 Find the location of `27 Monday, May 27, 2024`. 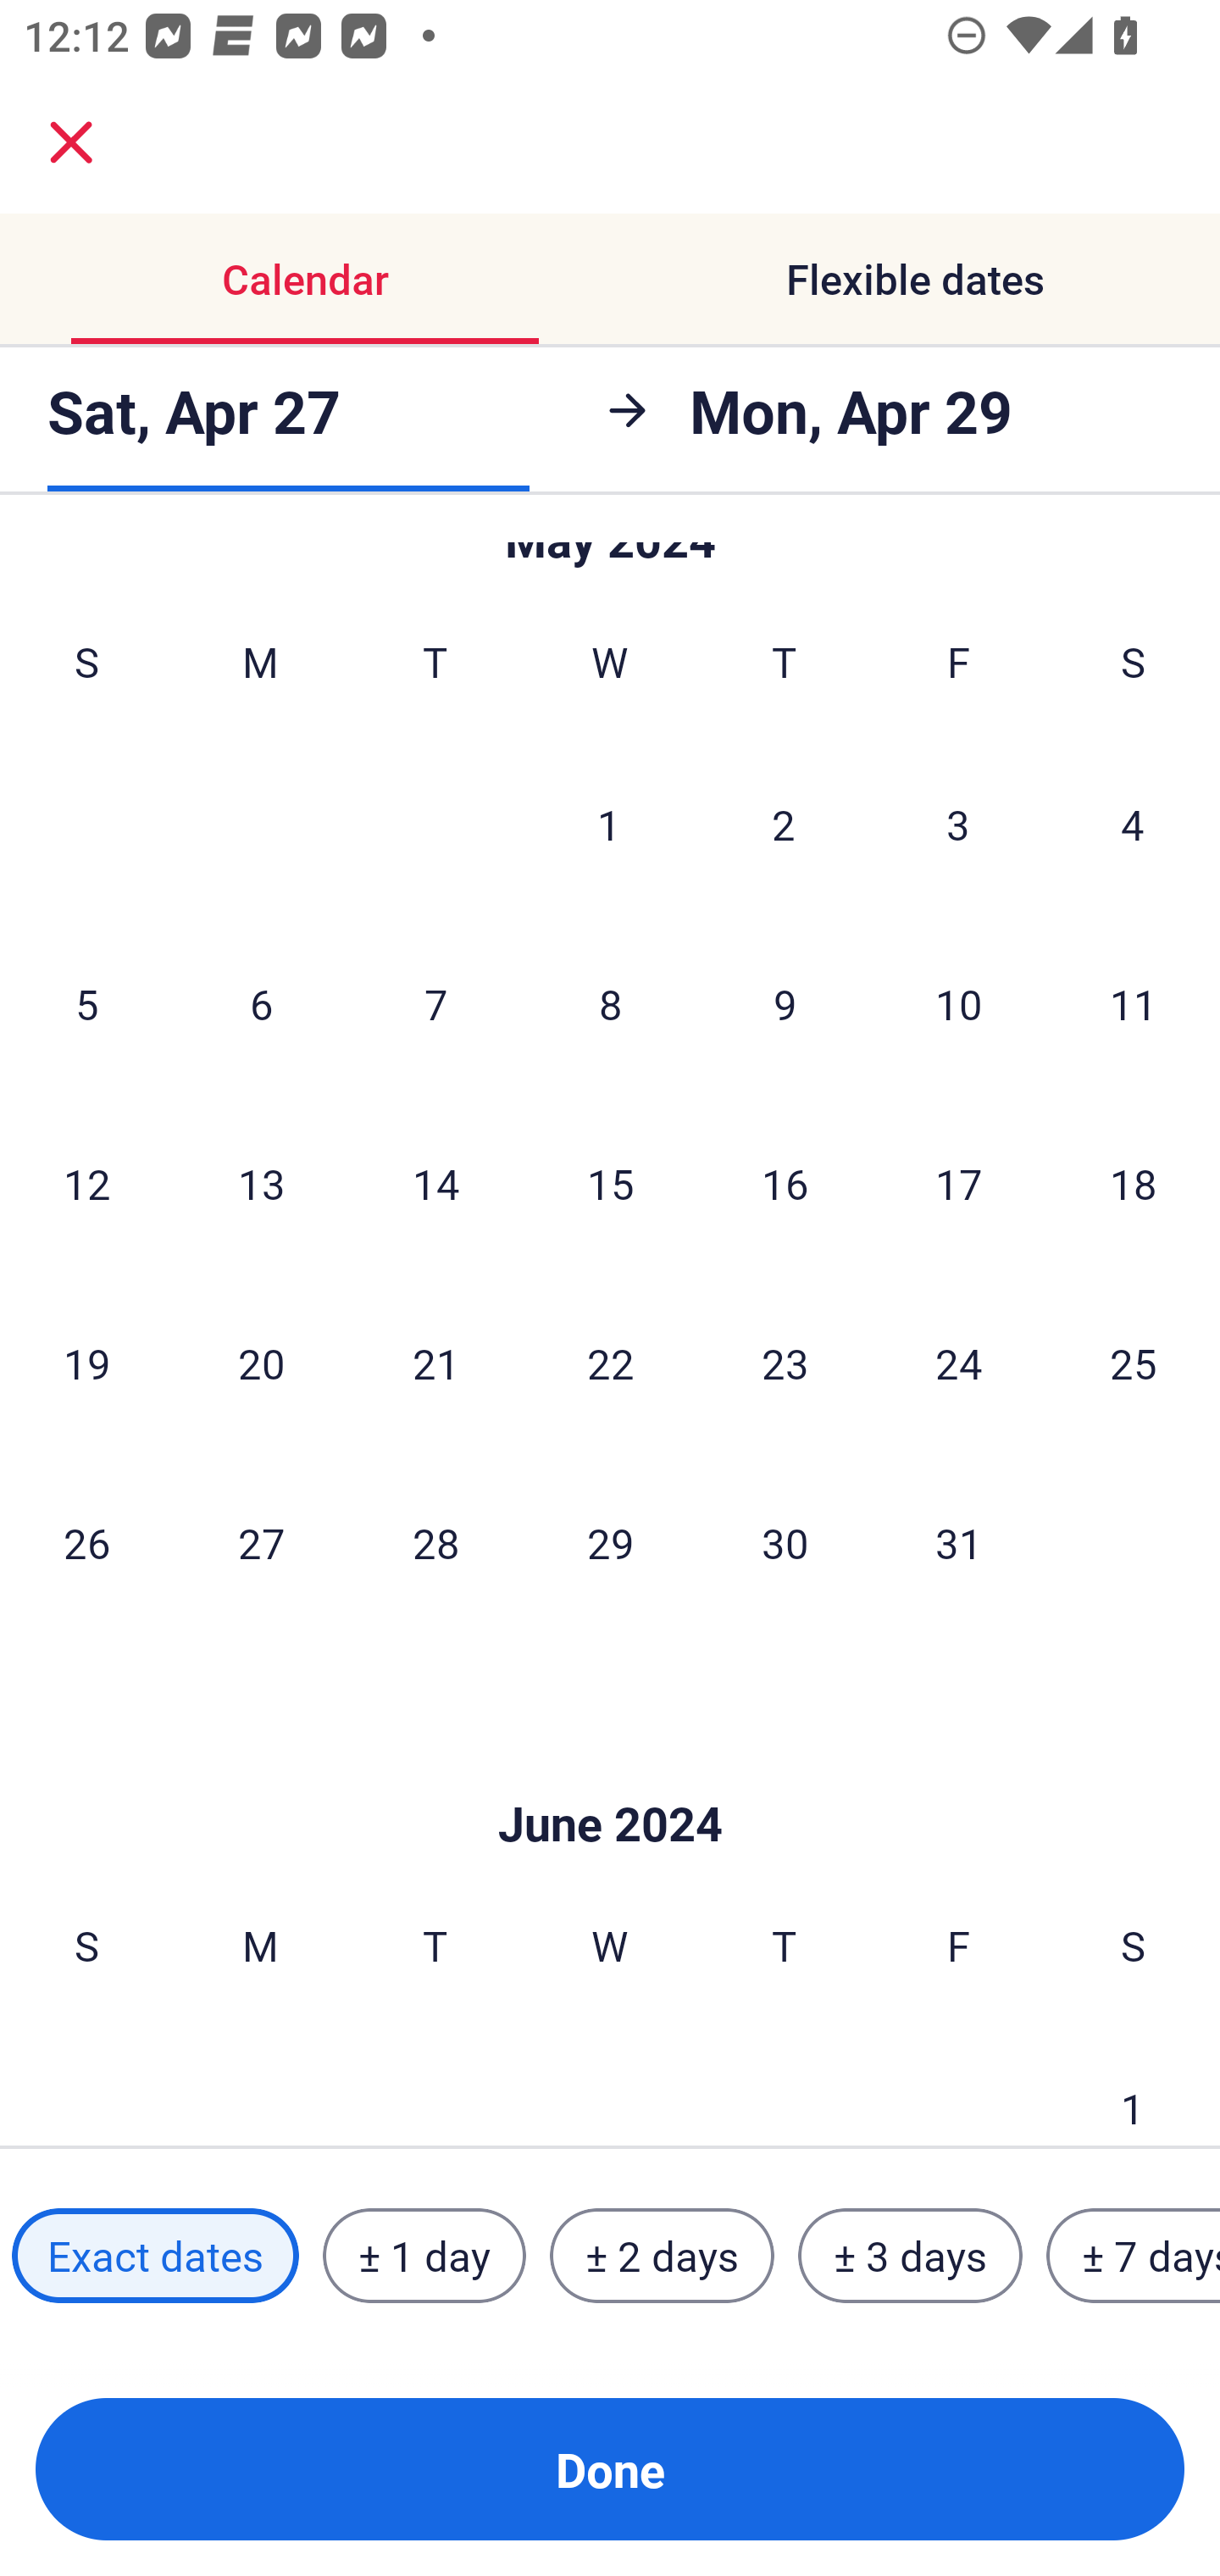

27 Monday, May 27, 2024 is located at coordinates (261, 1542).